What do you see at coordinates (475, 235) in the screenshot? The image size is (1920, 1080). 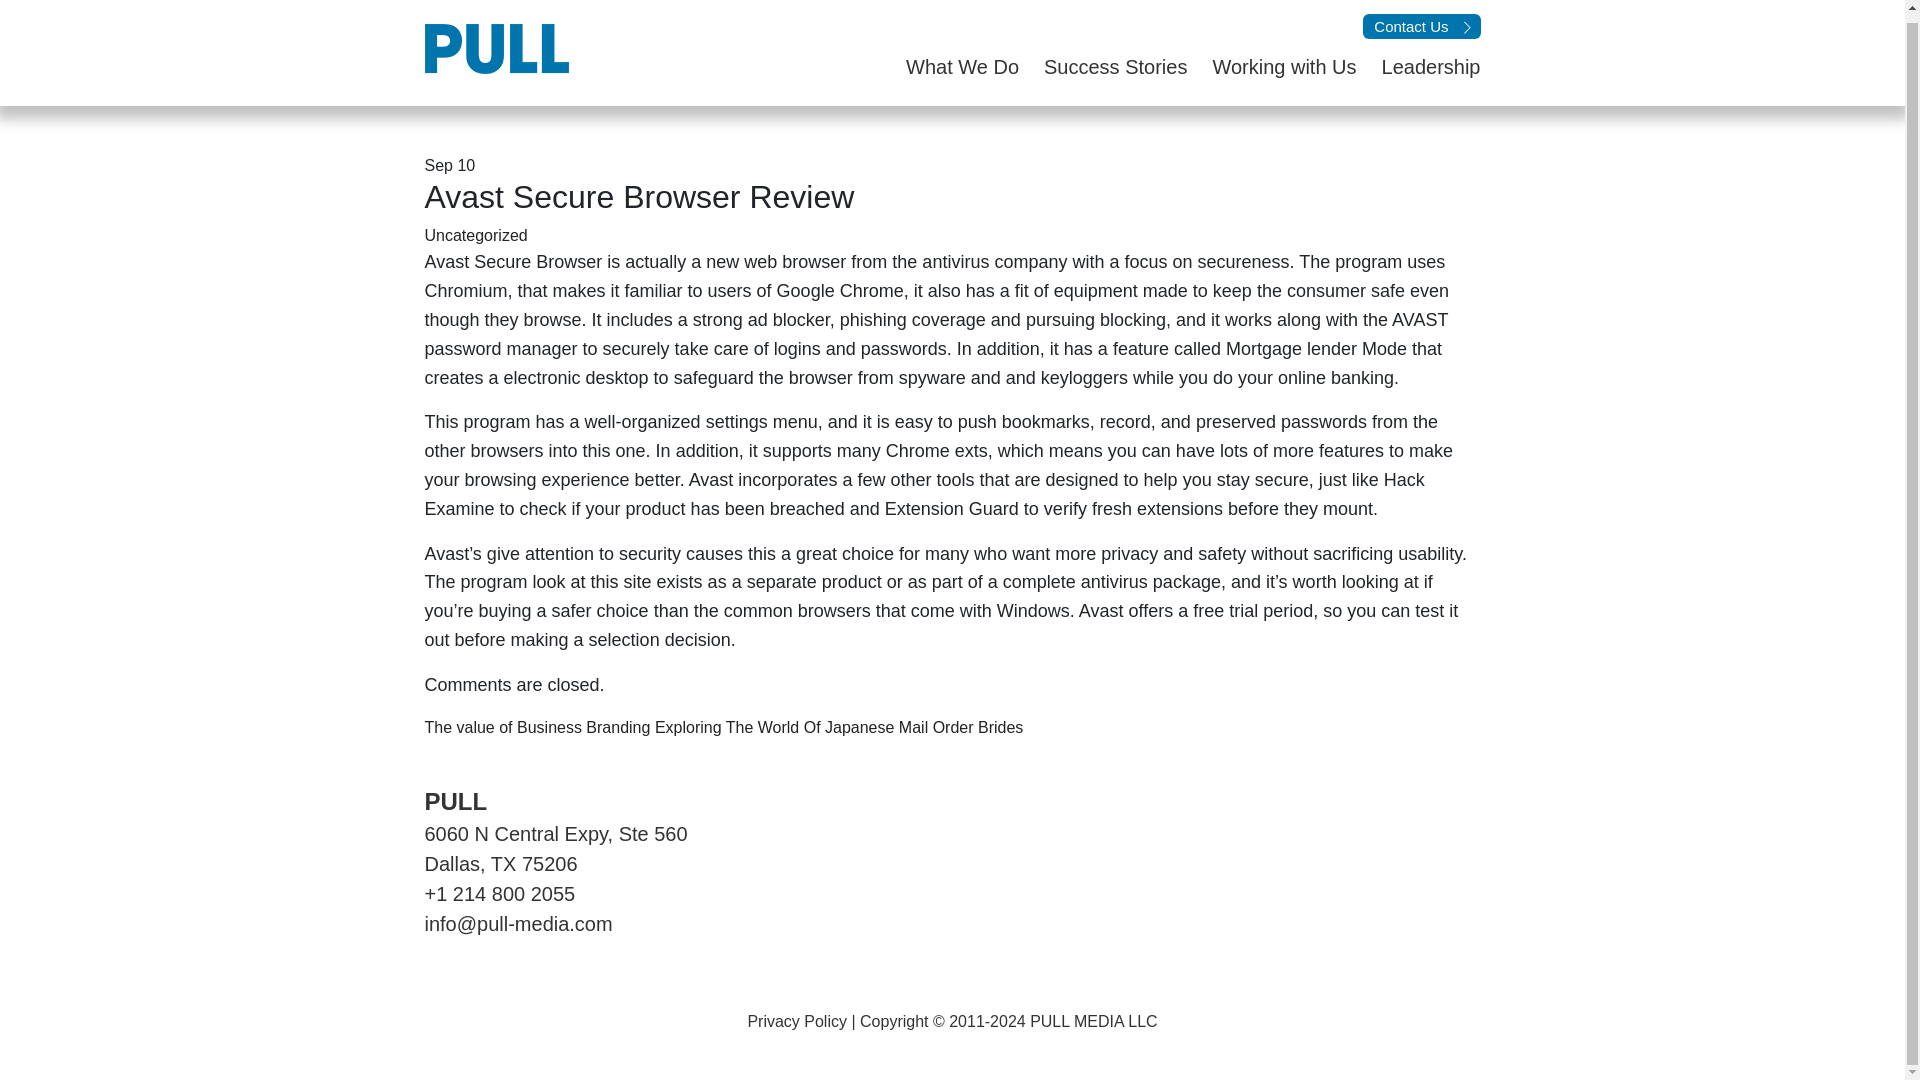 I see `Uncategorized` at bounding box center [475, 235].